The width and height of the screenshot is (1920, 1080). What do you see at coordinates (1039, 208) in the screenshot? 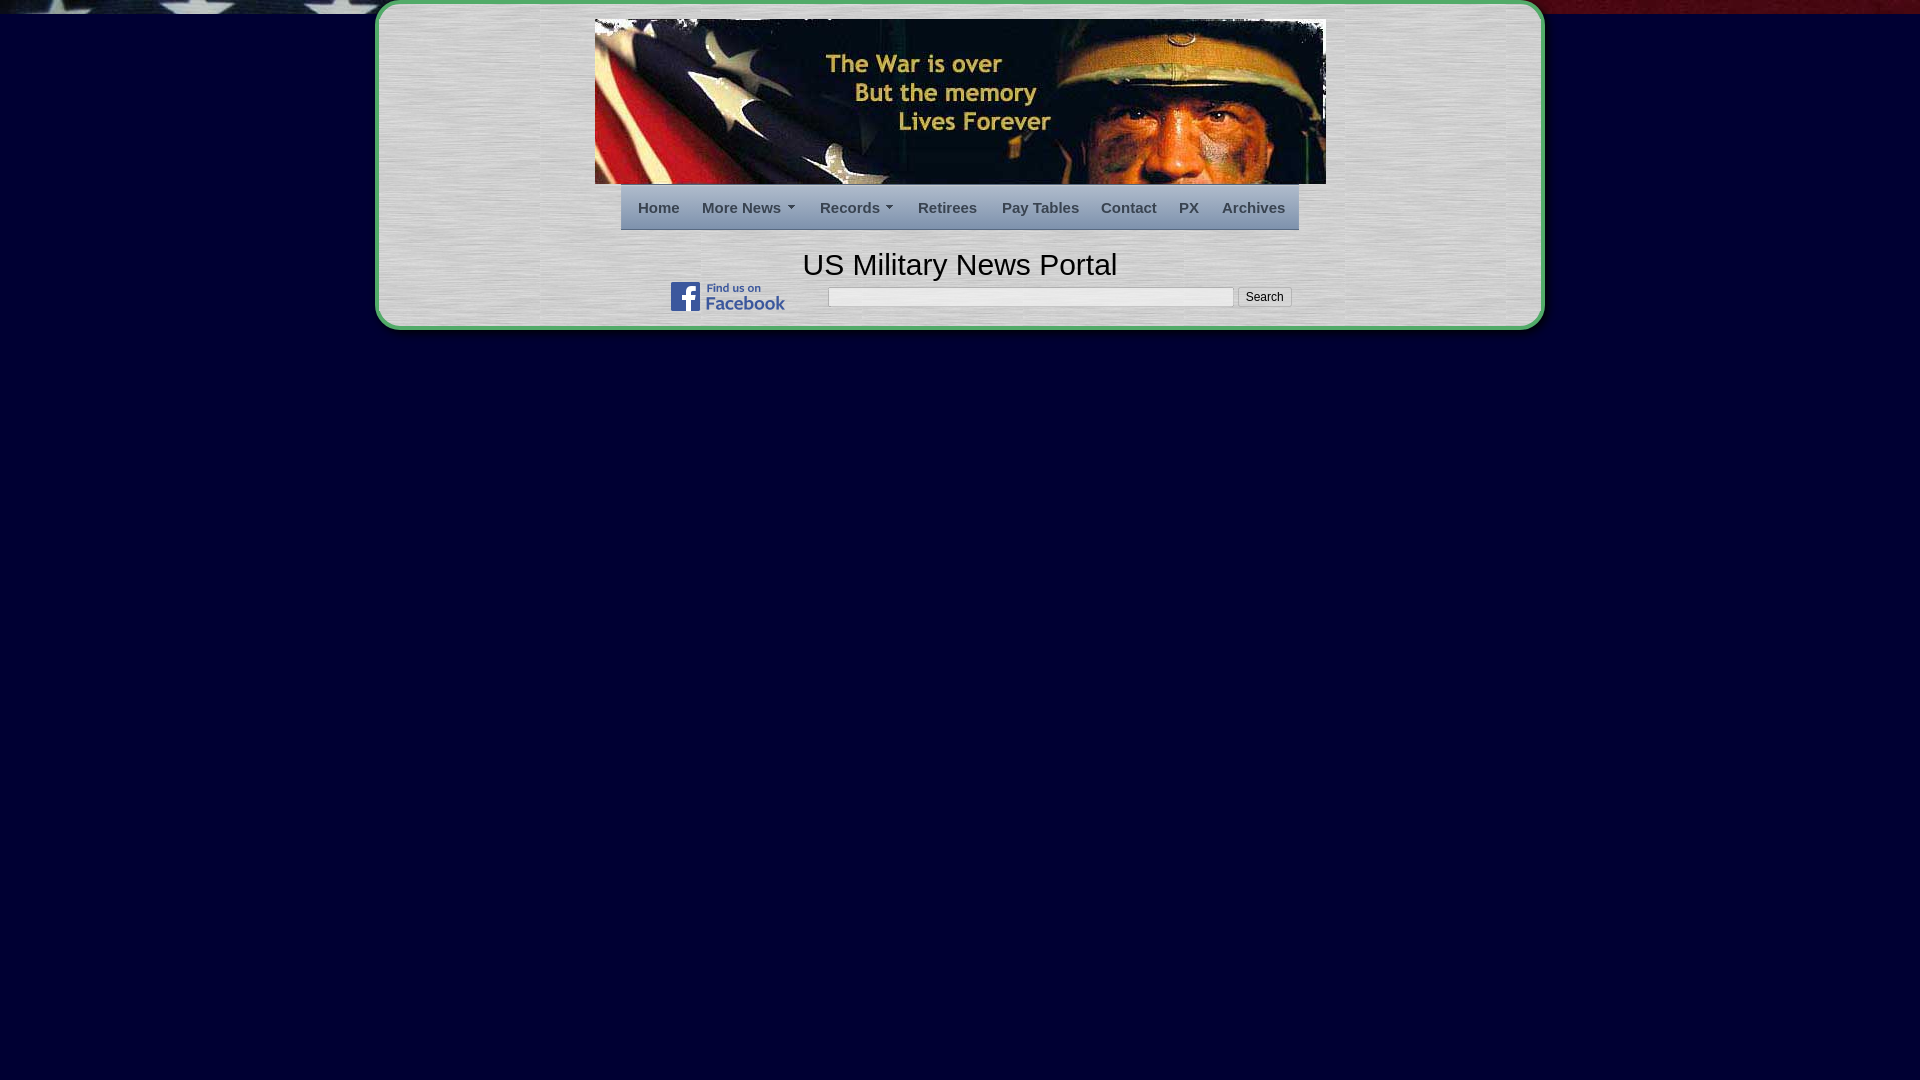
I see `Pay Tables` at bounding box center [1039, 208].